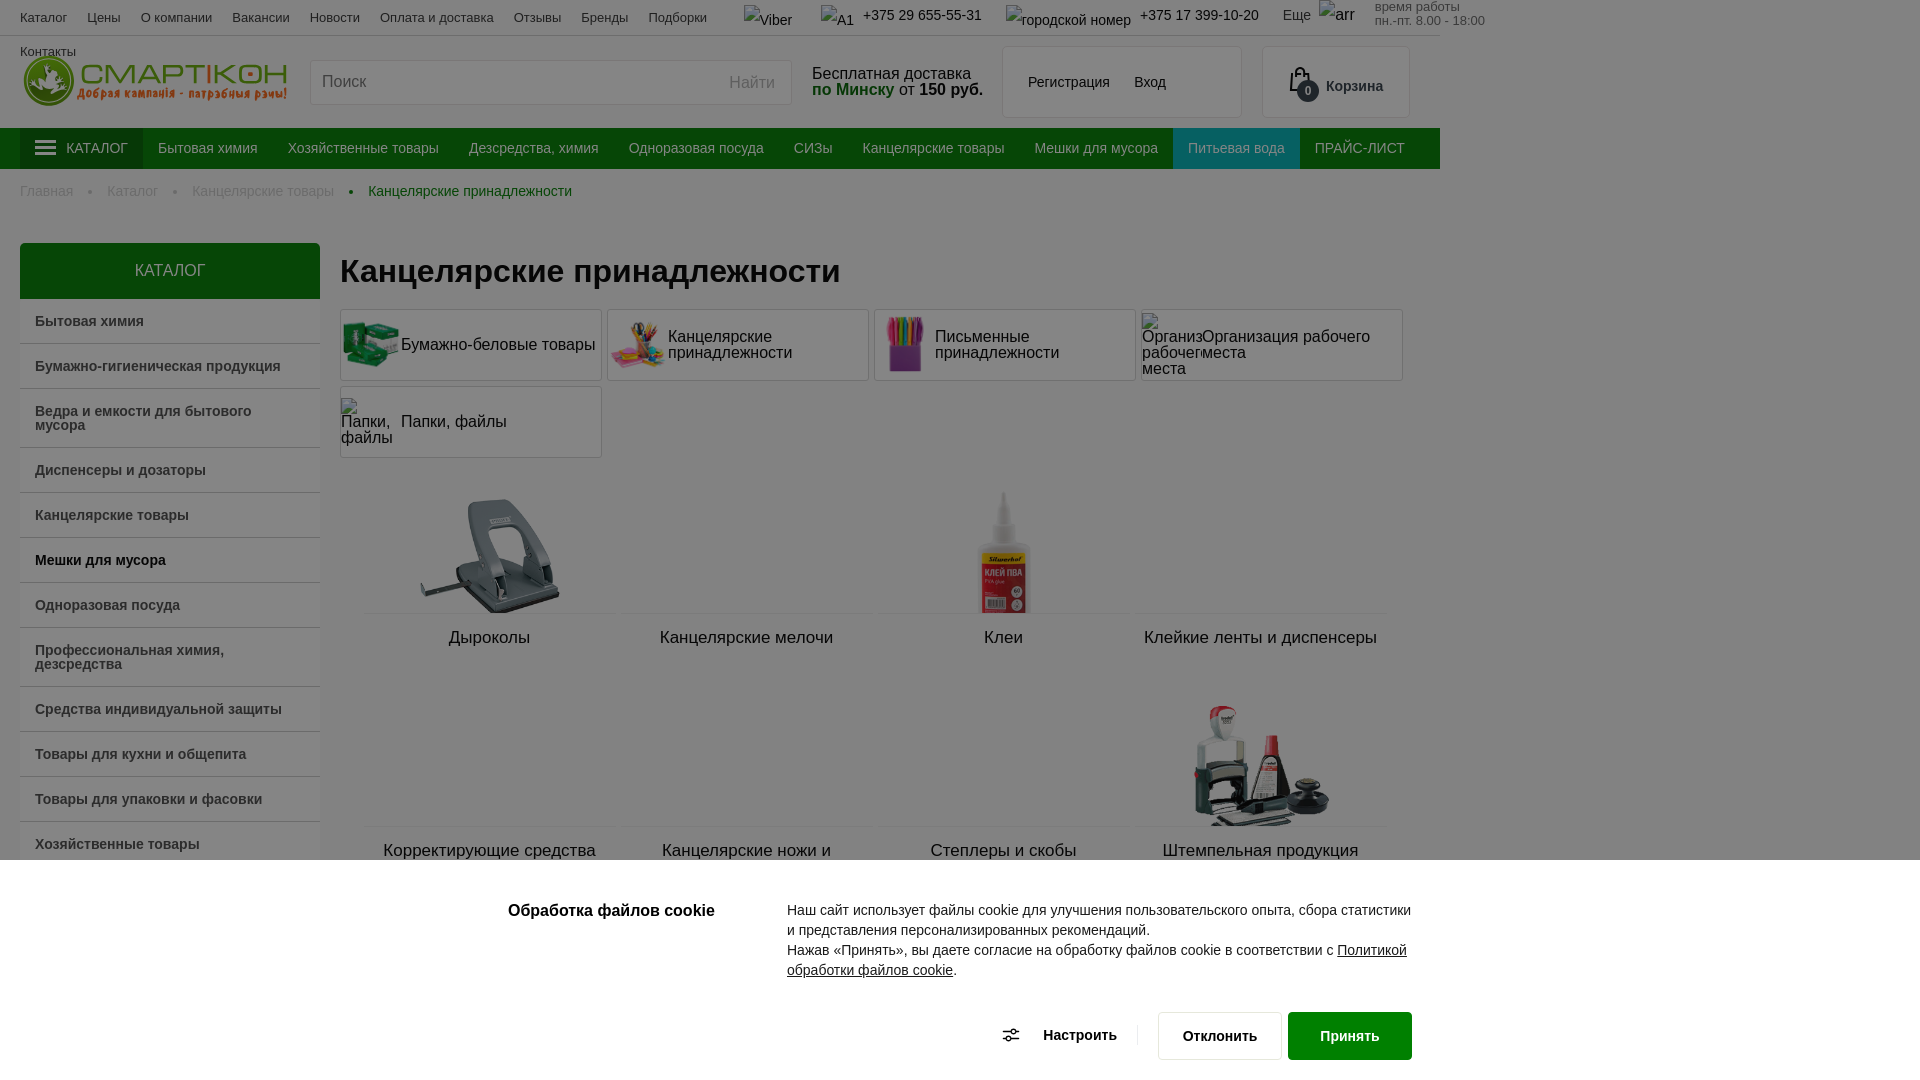 The width and height of the screenshot is (1920, 1080). Describe the element at coordinates (902, 15) in the screenshot. I see `+375 29 655-55-31` at that location.